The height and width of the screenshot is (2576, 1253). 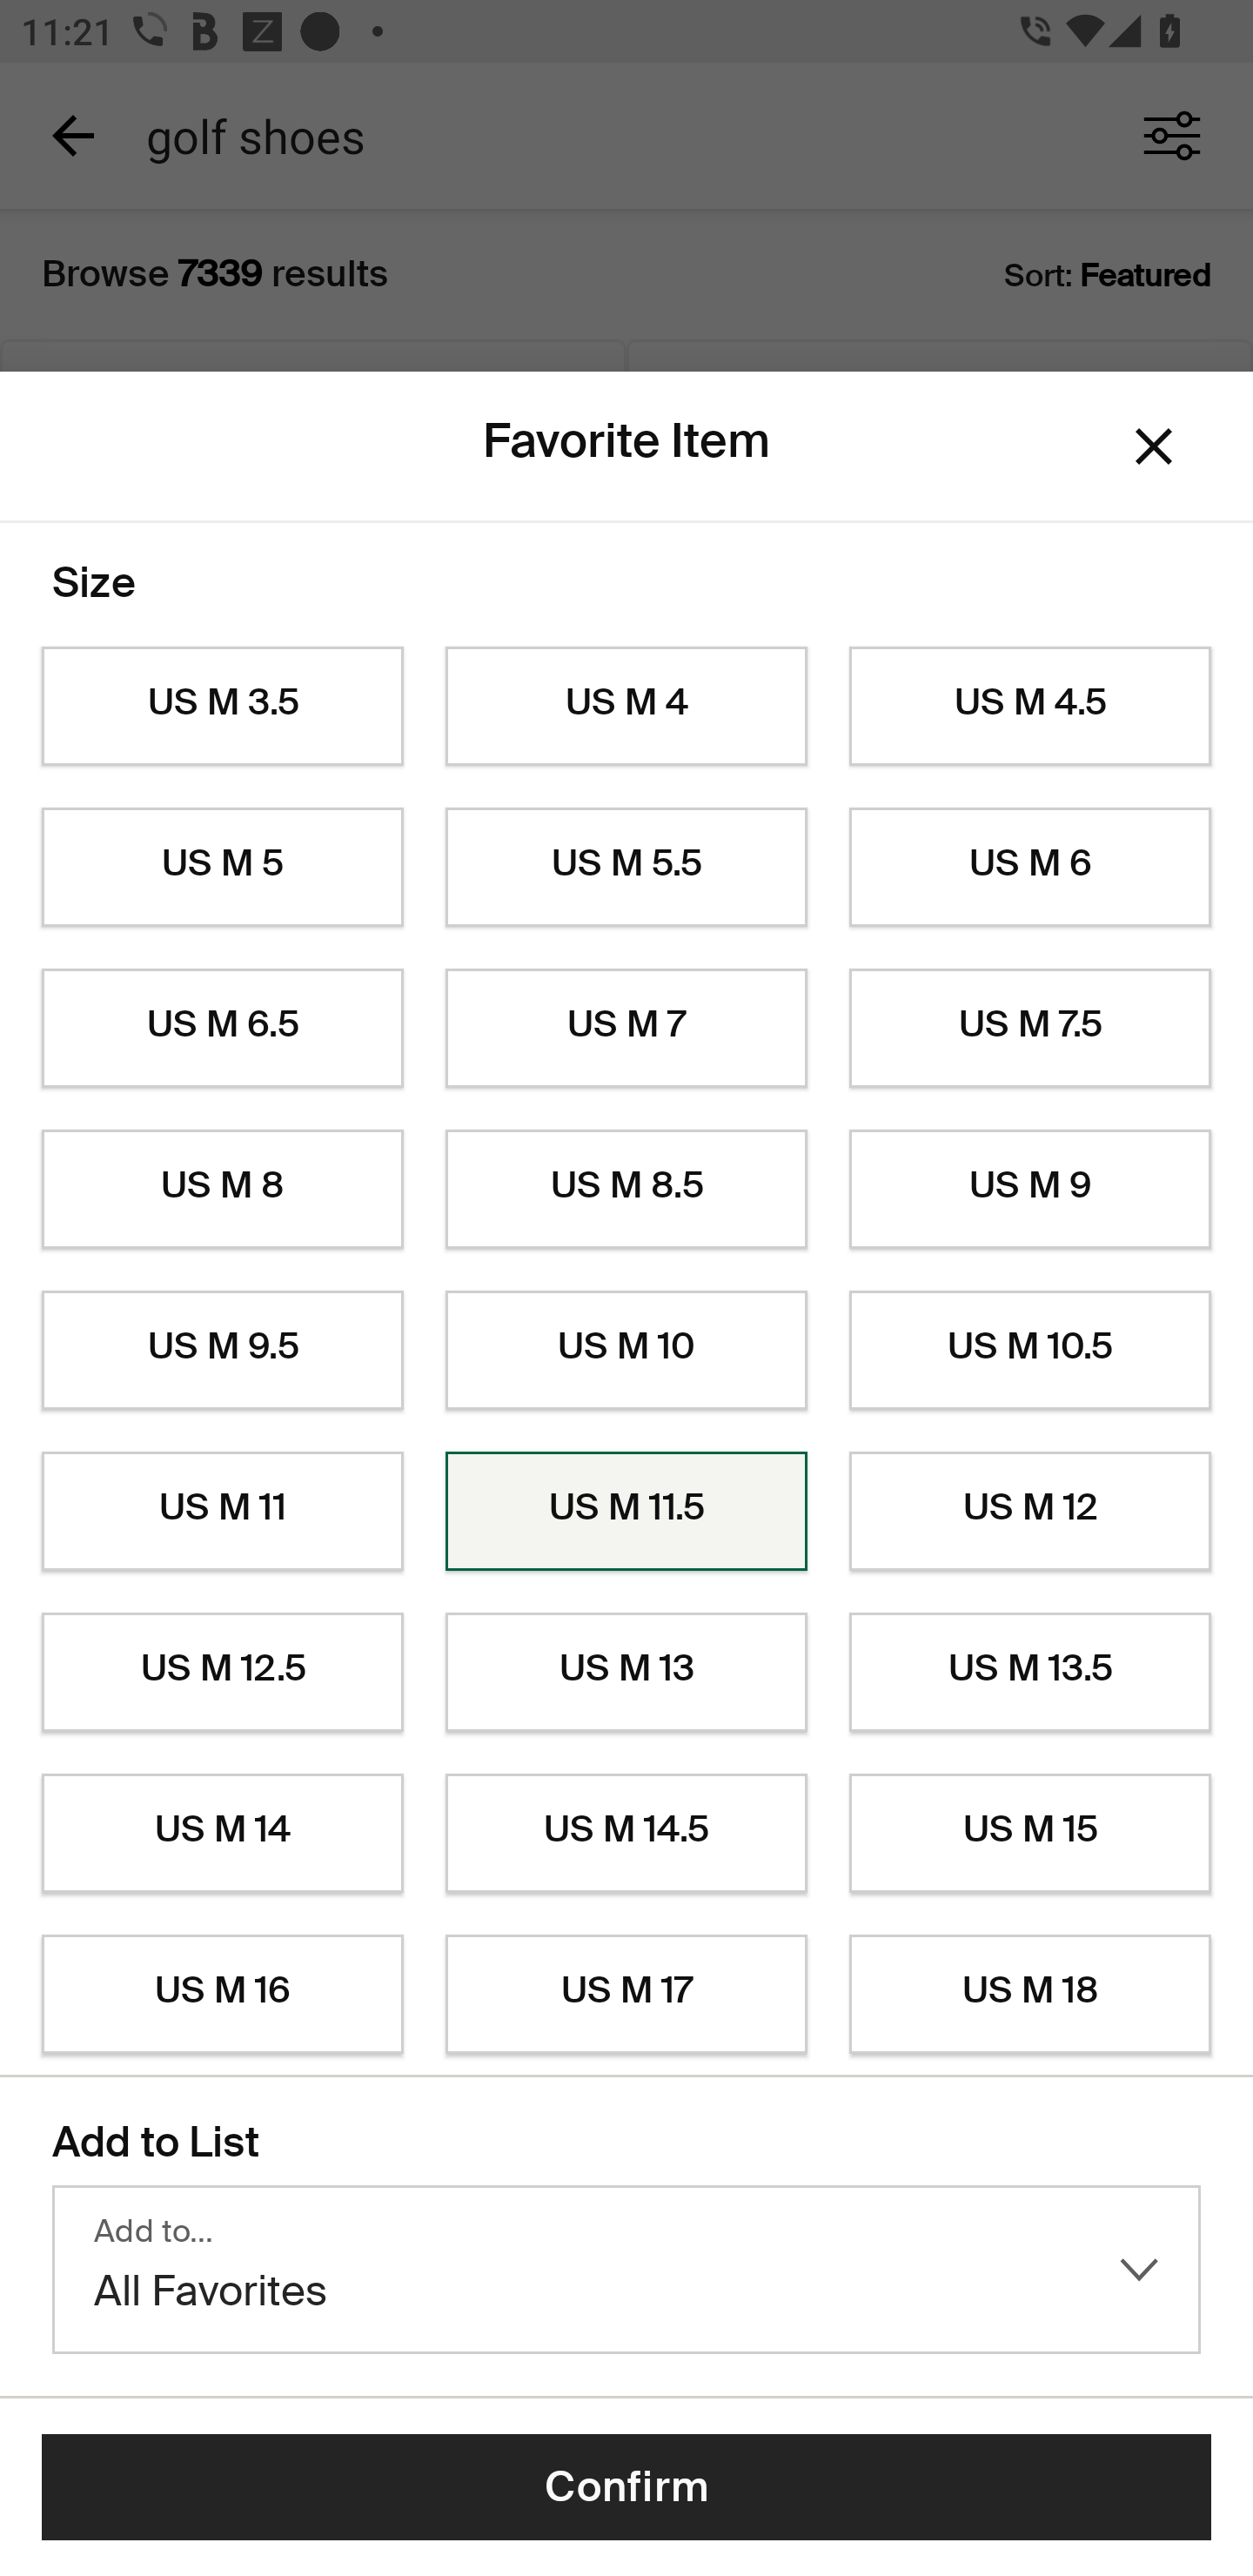 What do you see at coordinates (1030, 1673) in the screenshot?
I see `US M 13.5` at bounding box center [1030, 1673].